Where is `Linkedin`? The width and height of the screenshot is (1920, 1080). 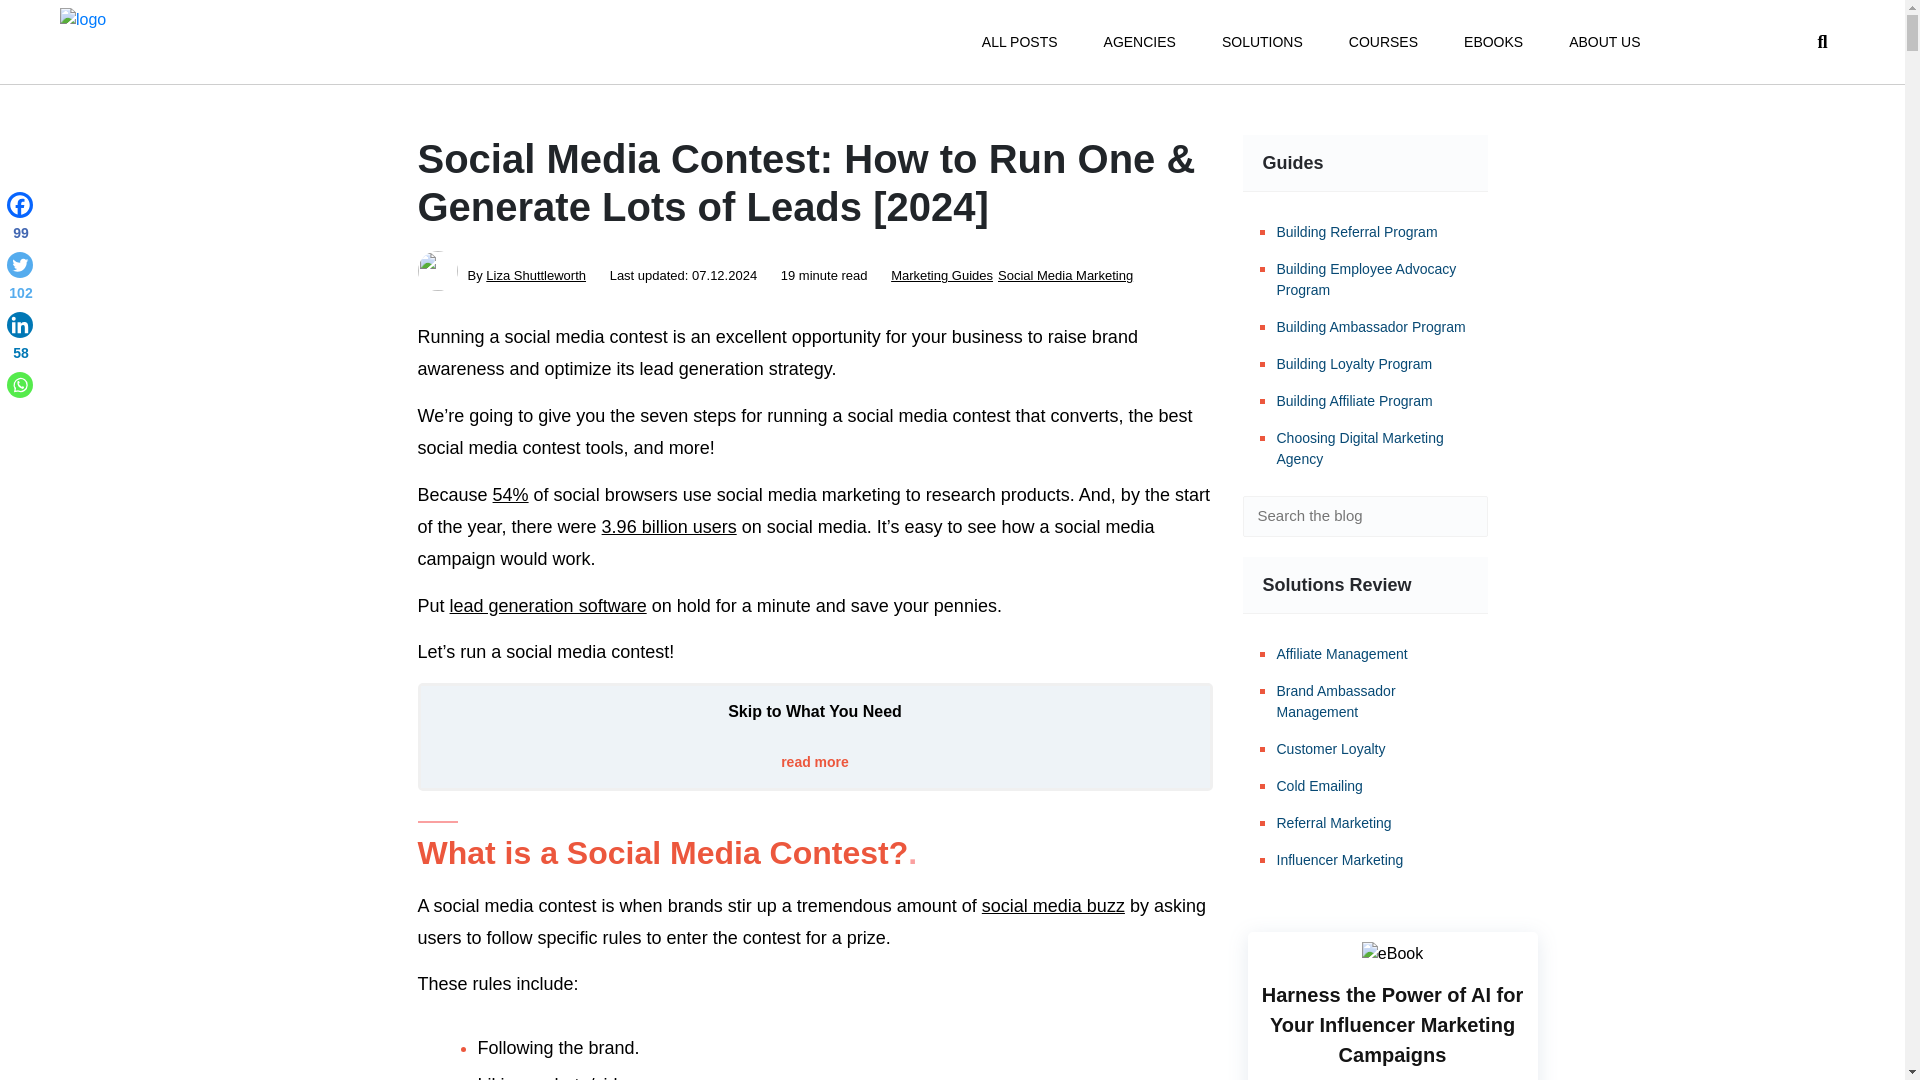
Linkedin is located at coordinates (20, 340).